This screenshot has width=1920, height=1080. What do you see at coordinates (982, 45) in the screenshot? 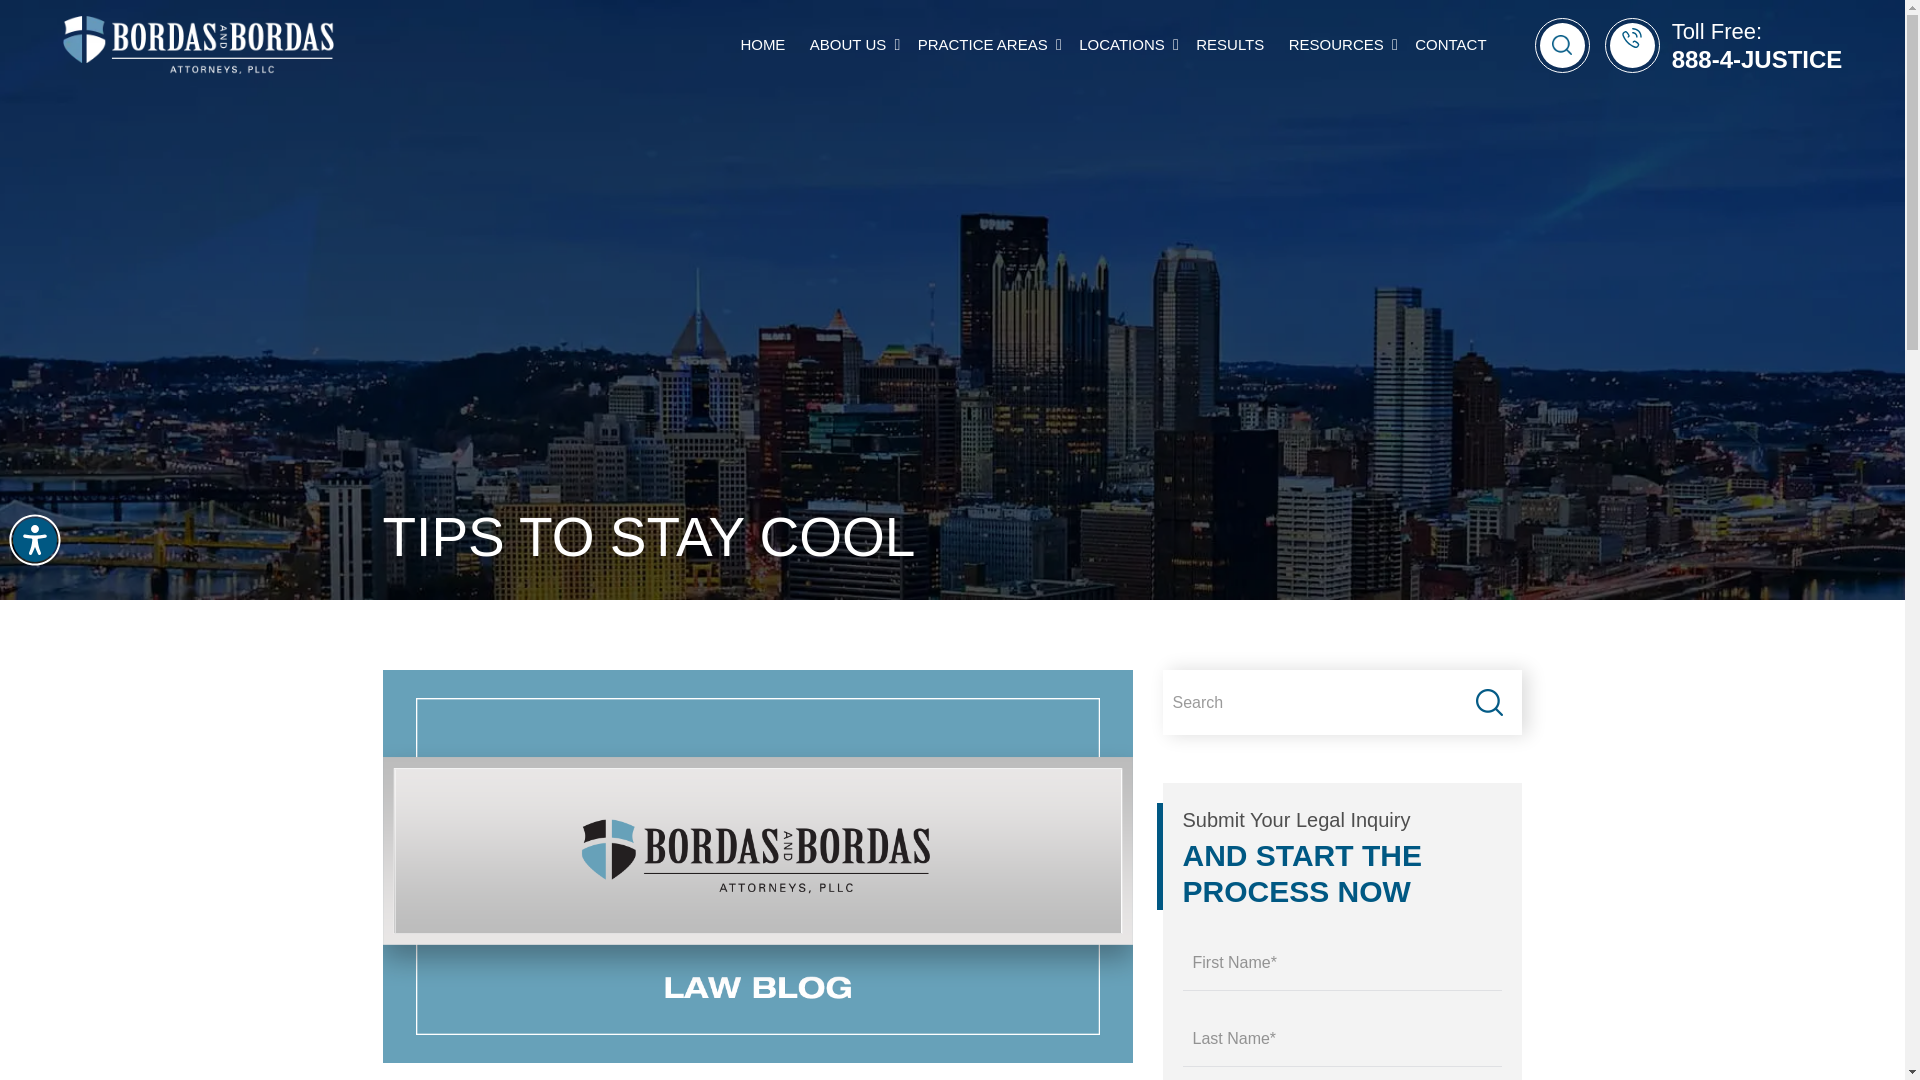
I see `PRACTICE AREAS` at bounding box center [982, 45].